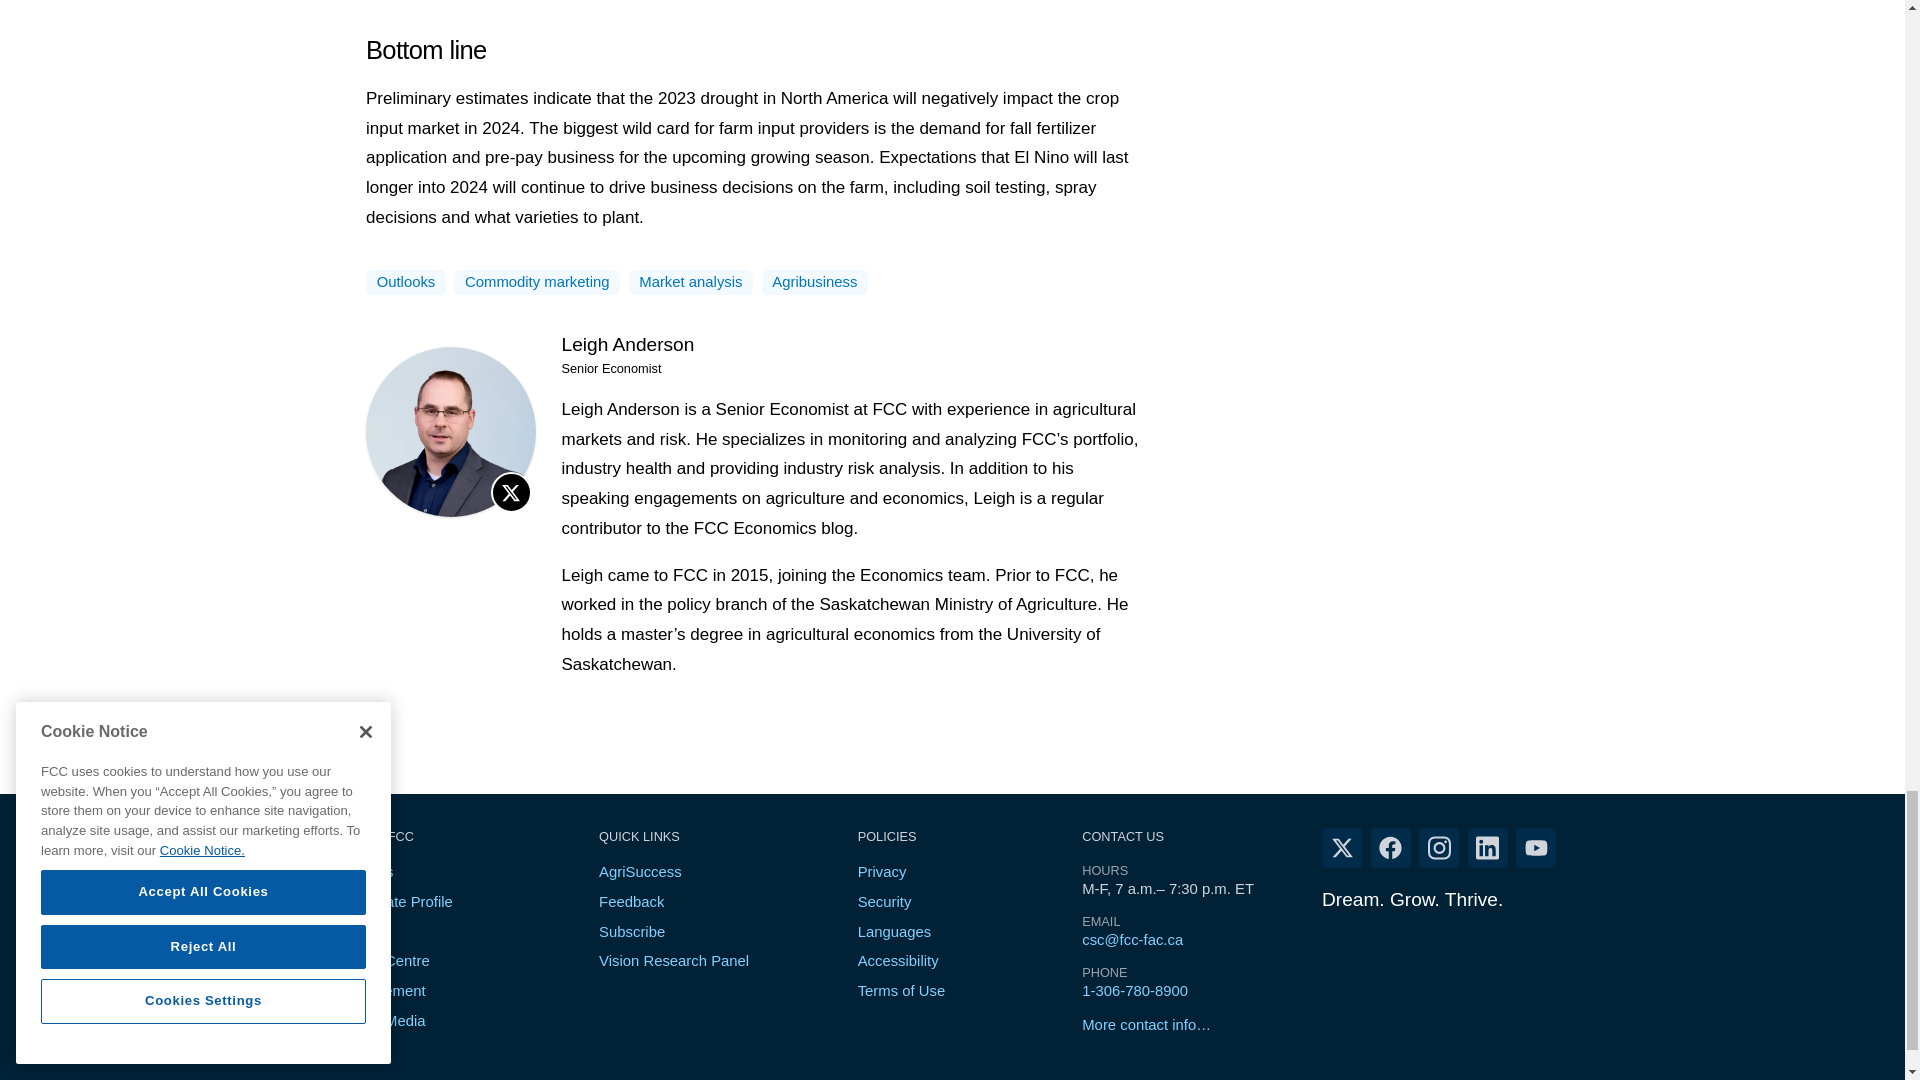  Describe the element at coordinates (640, 872) in the screenshot. I see `AgriSuccess` at that location.